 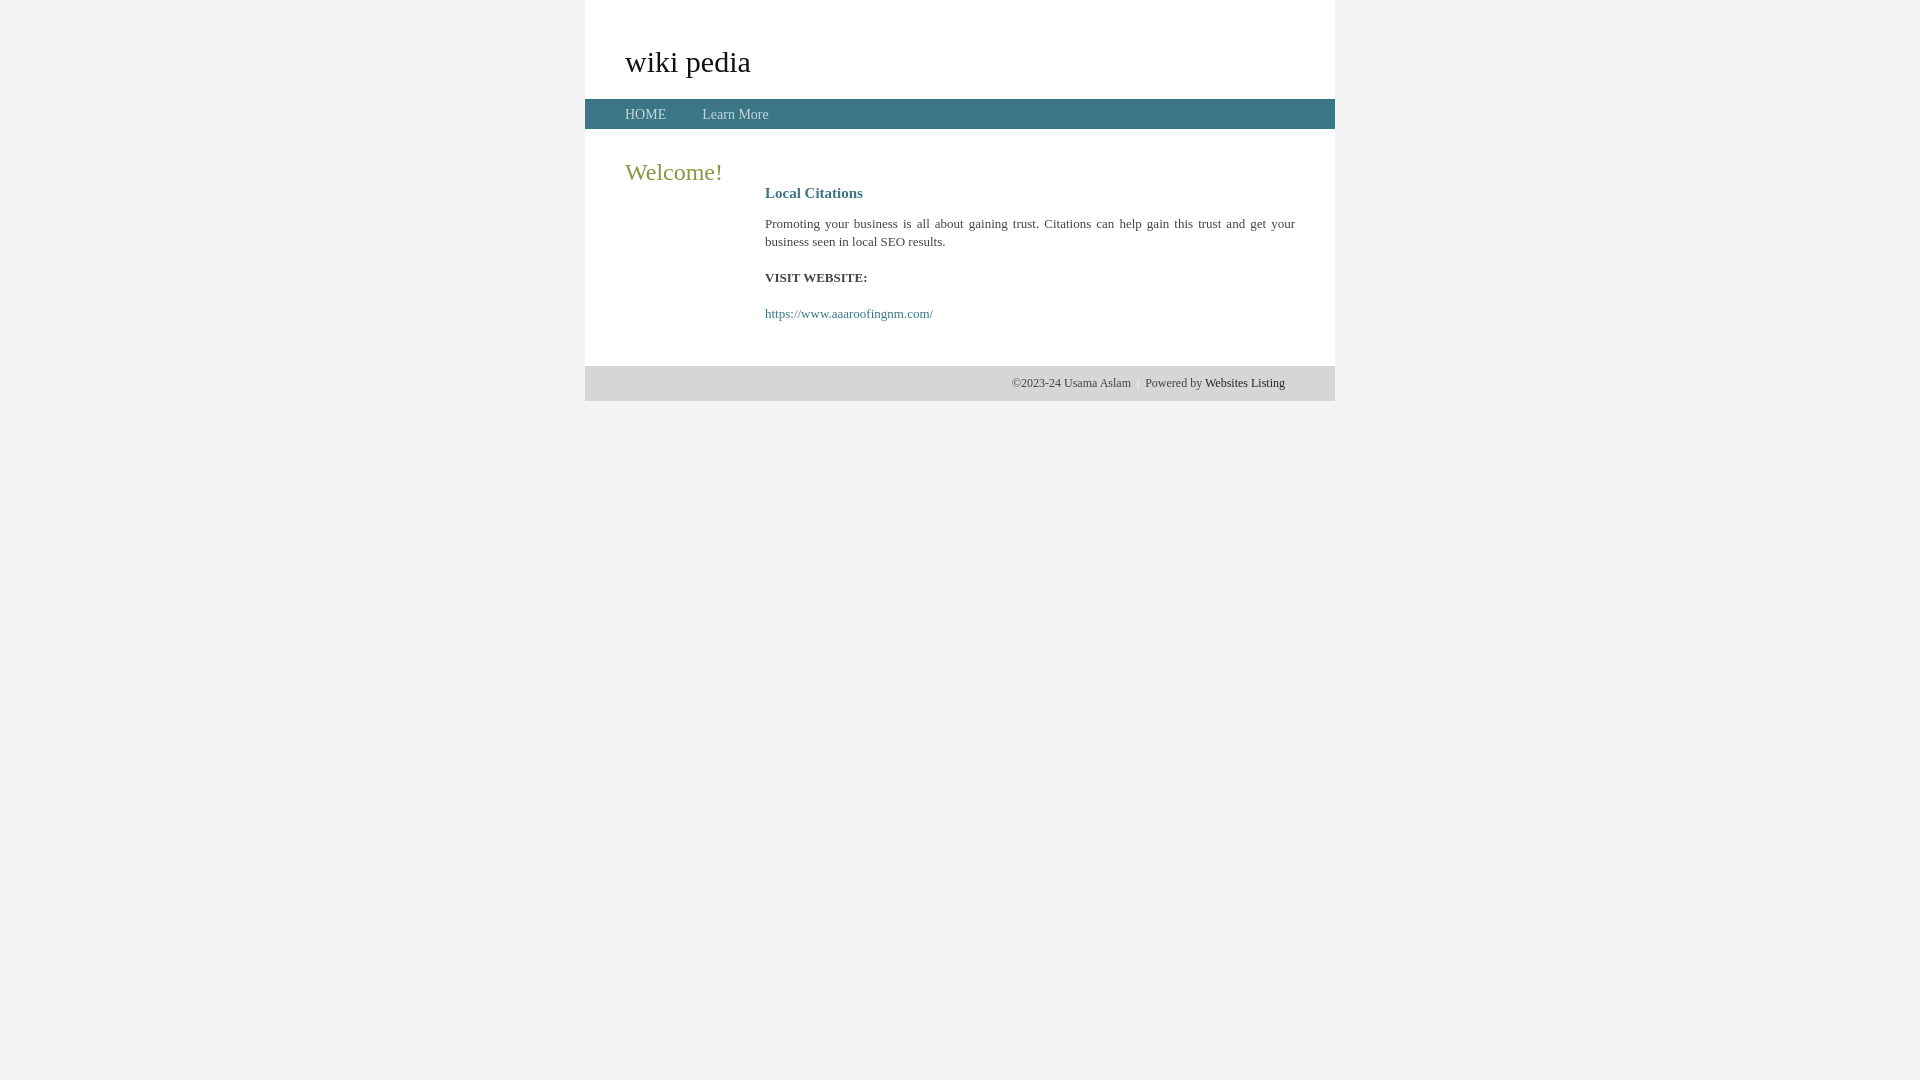 I want to click on Learn More, so click(x=735, y=114).